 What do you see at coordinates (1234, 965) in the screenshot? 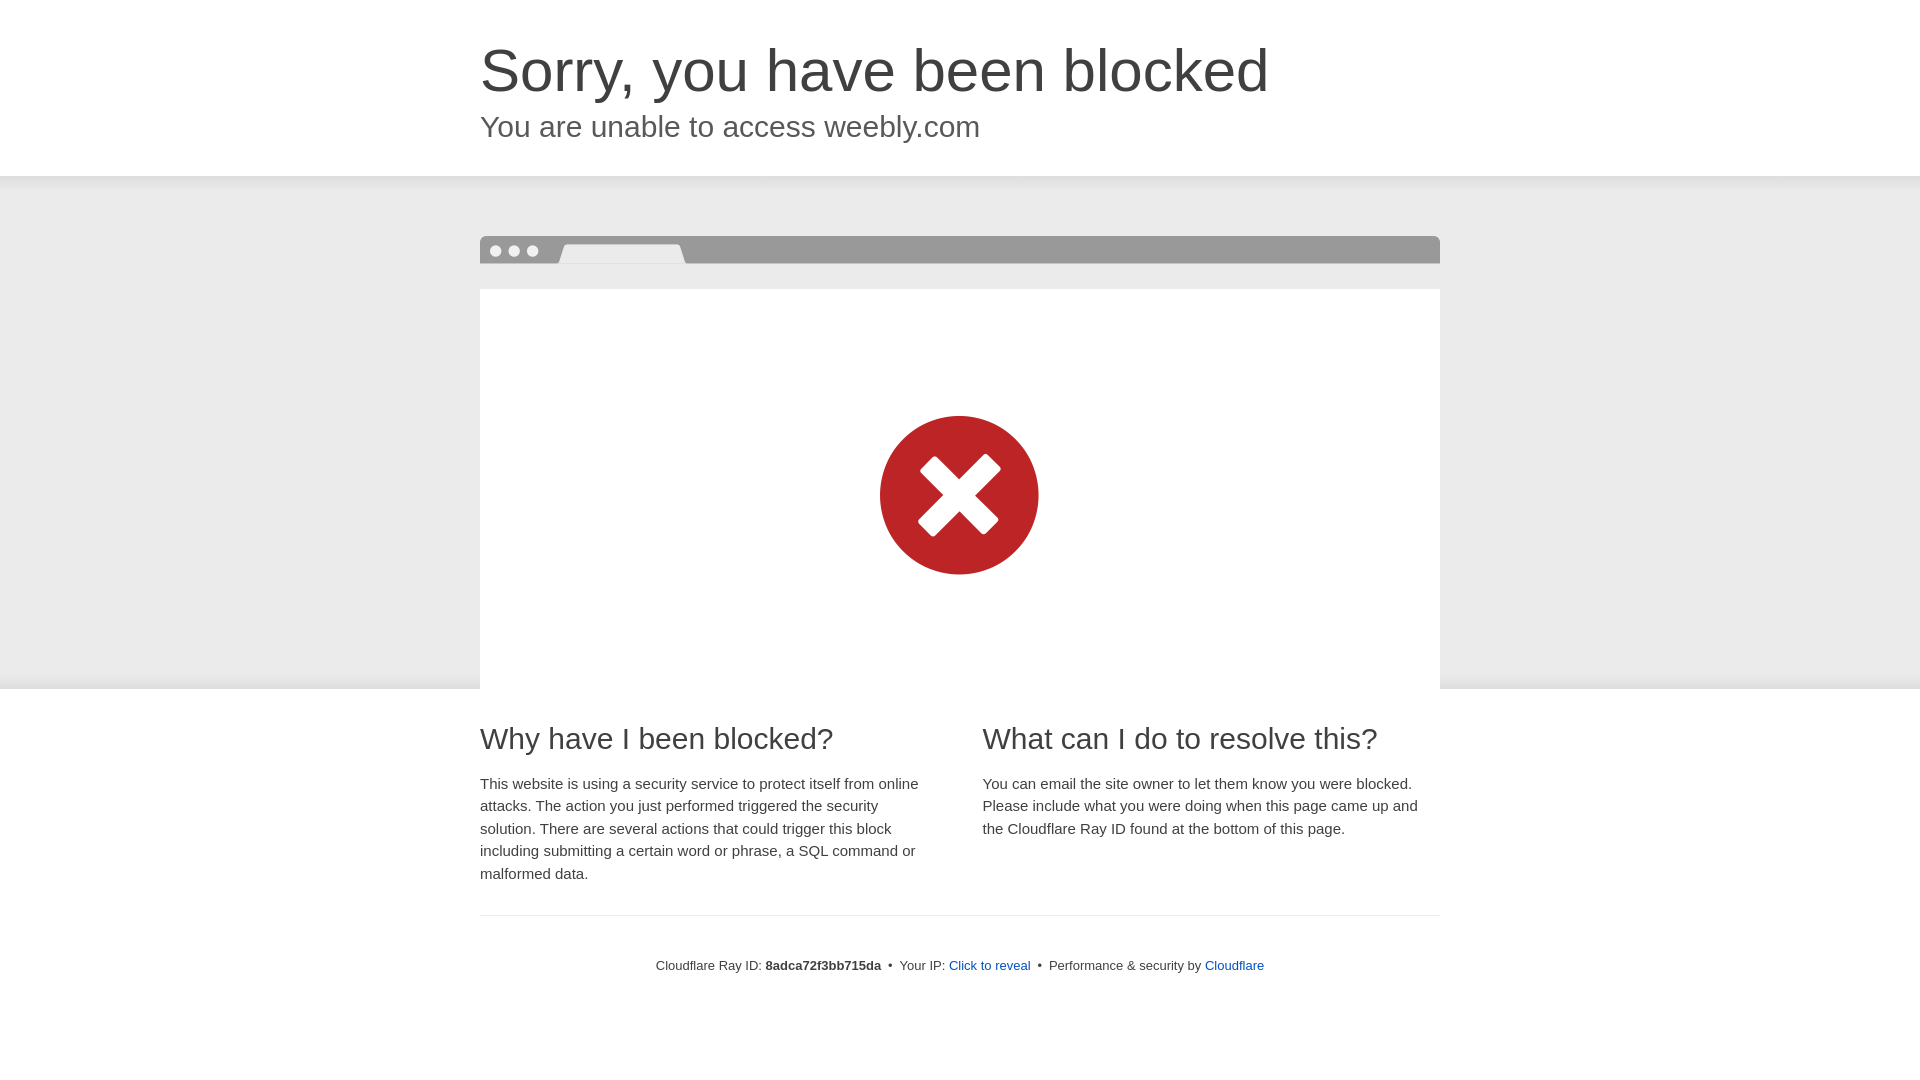
I see `Cloudflare` at bounding box center [1234, 965].